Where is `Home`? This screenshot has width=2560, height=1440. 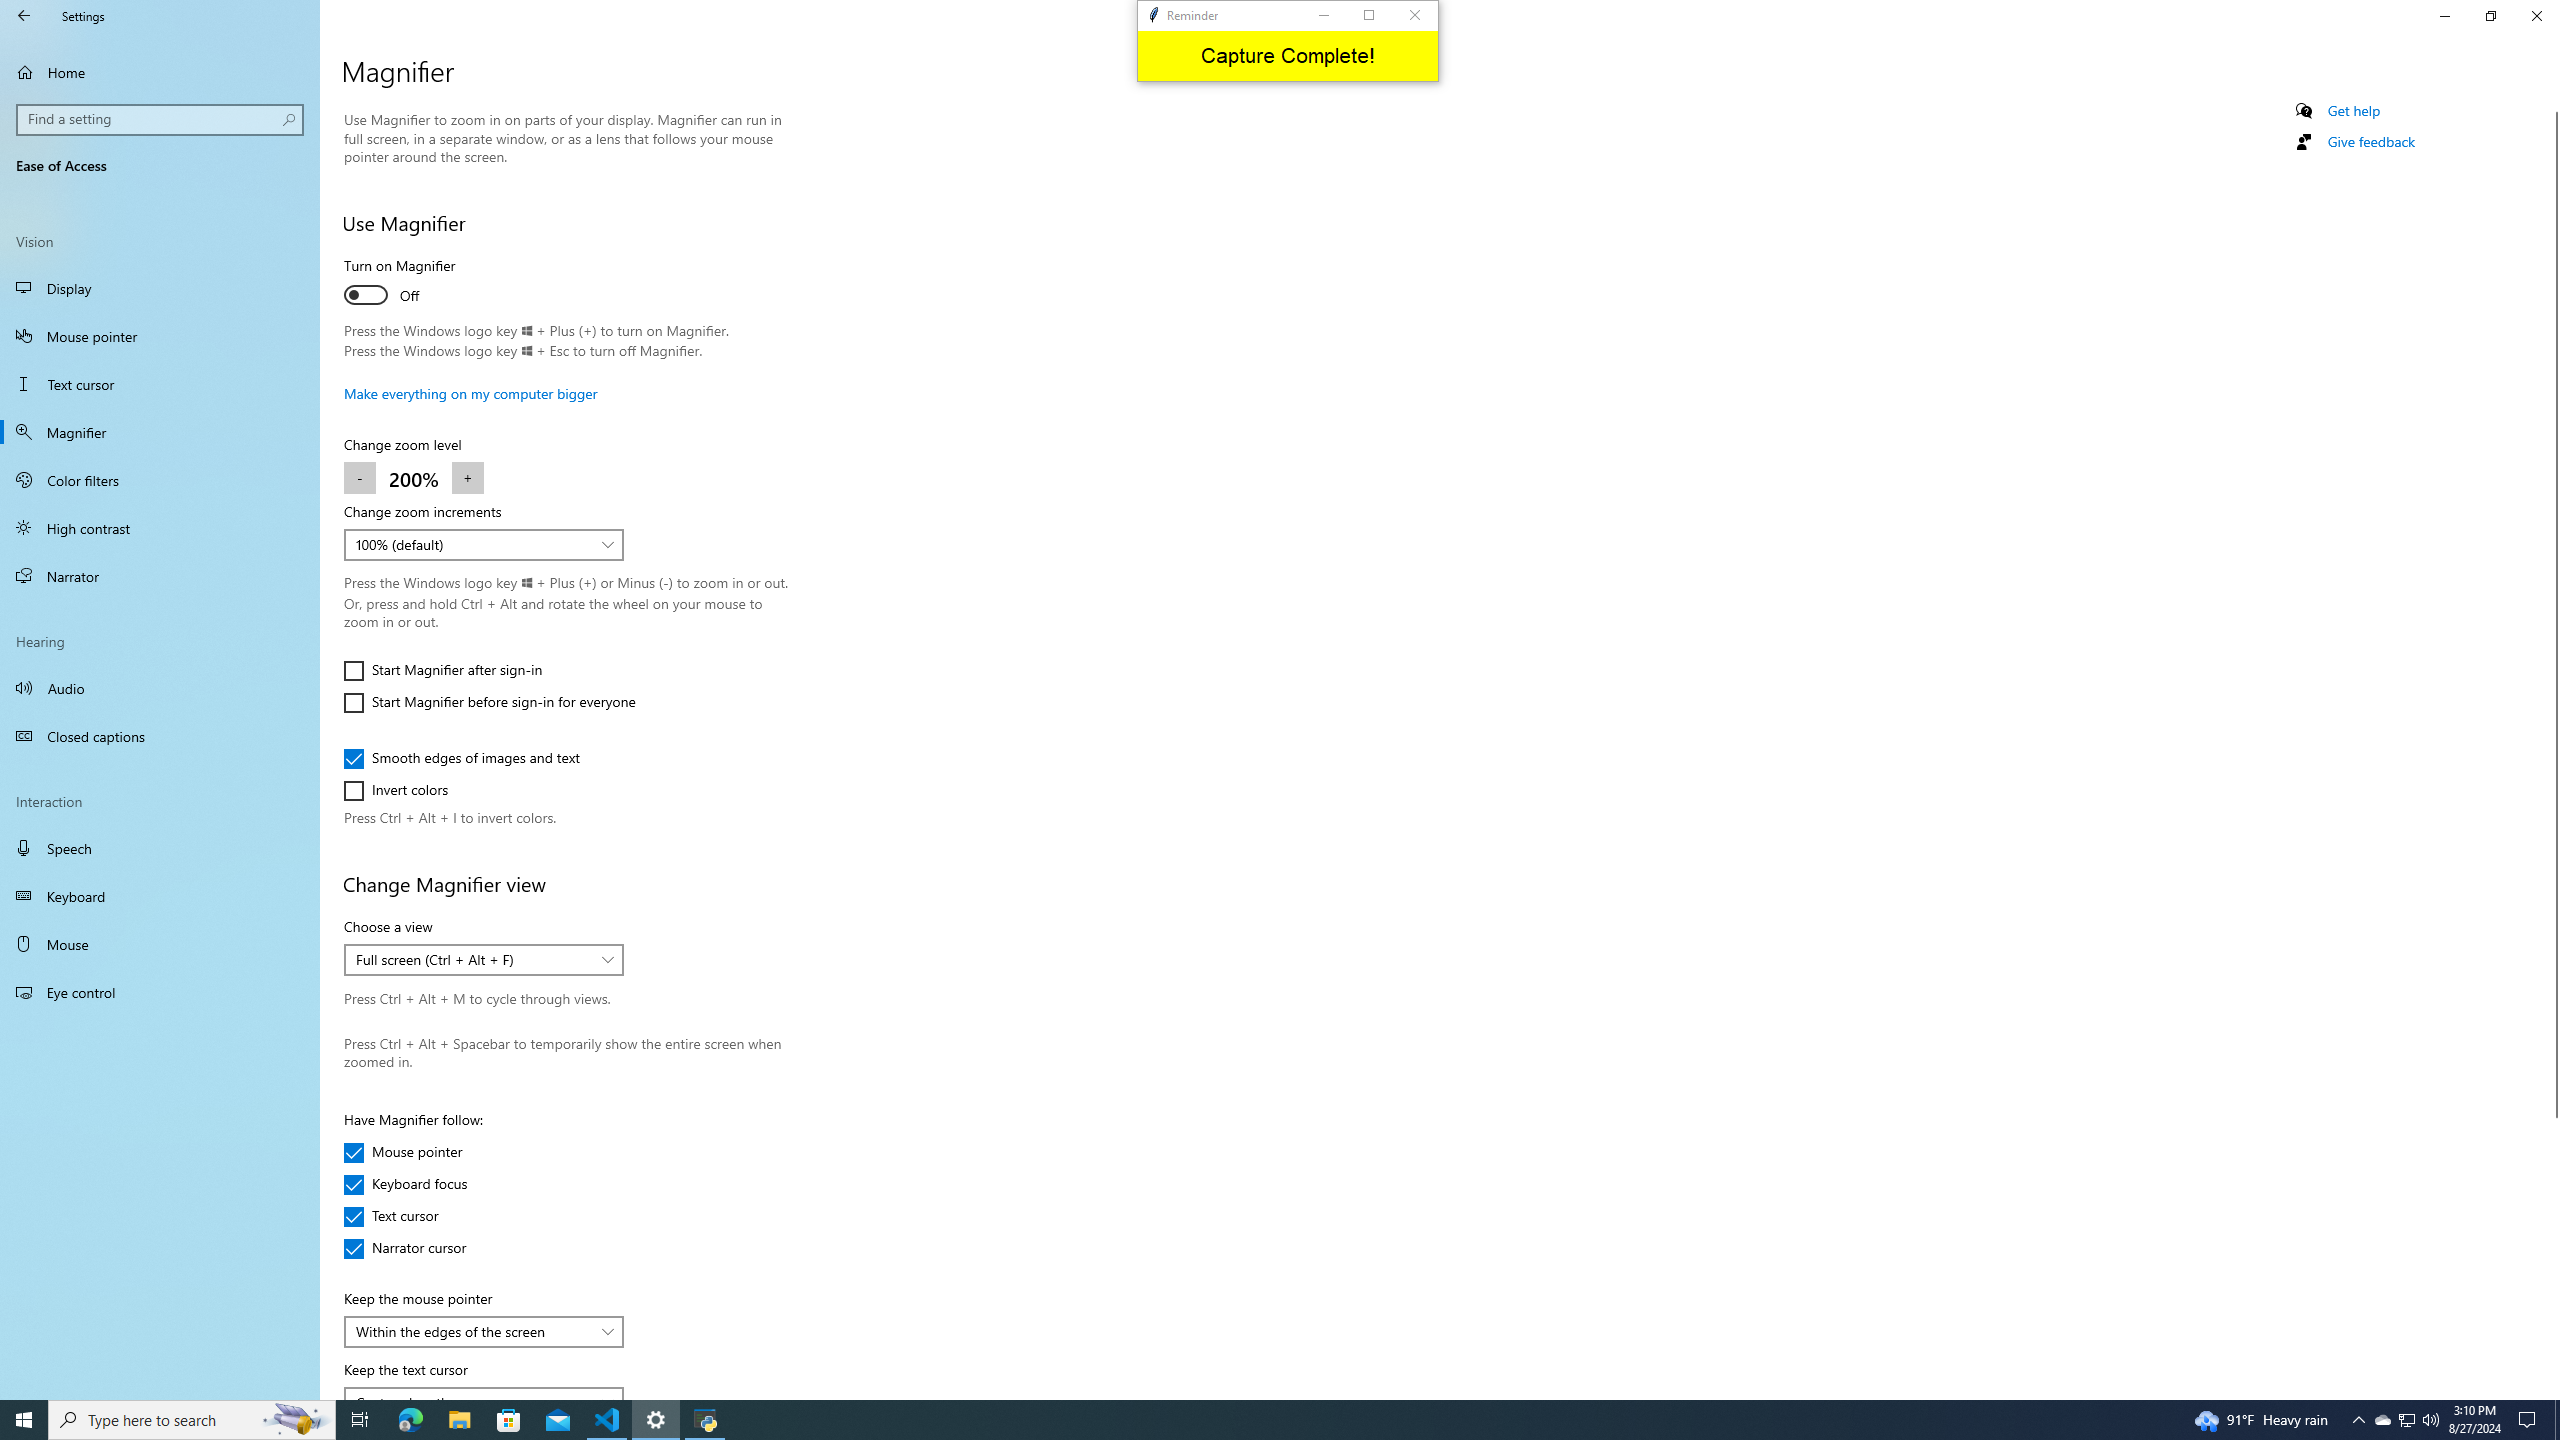
Home is located at coordinates (160, 72).